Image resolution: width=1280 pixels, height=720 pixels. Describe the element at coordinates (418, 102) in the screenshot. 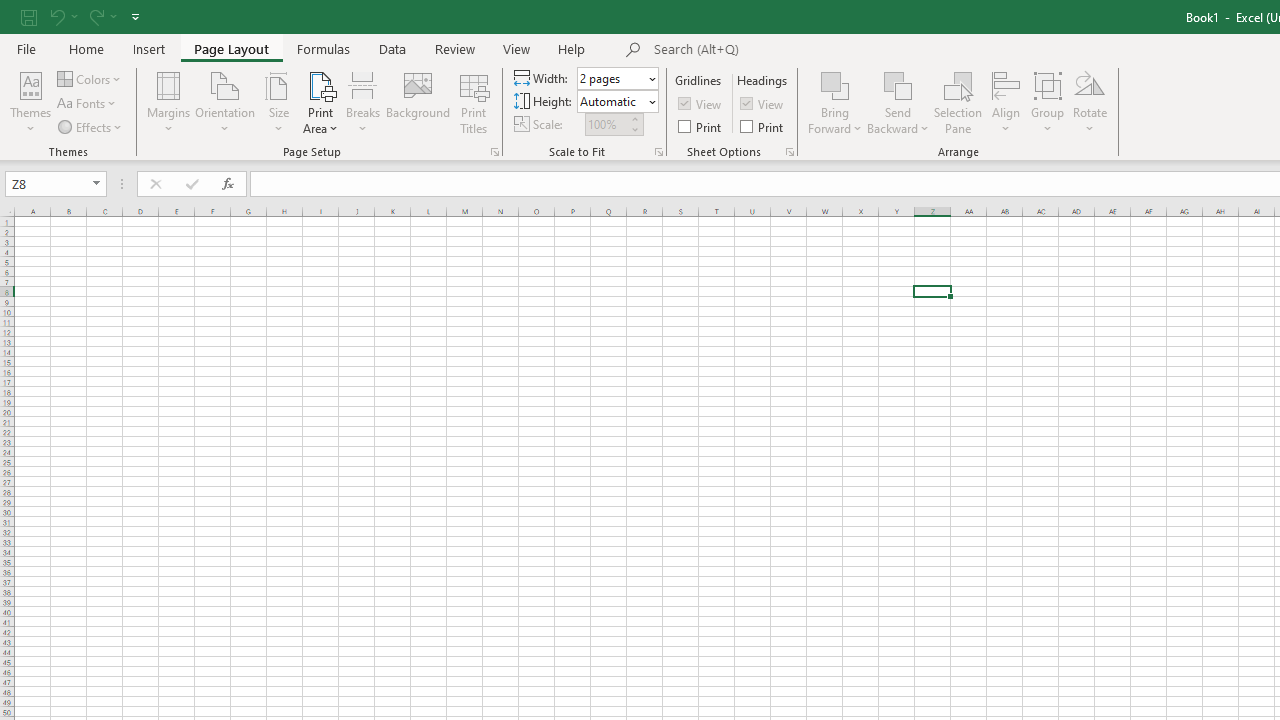

I see `Background...` at that location.